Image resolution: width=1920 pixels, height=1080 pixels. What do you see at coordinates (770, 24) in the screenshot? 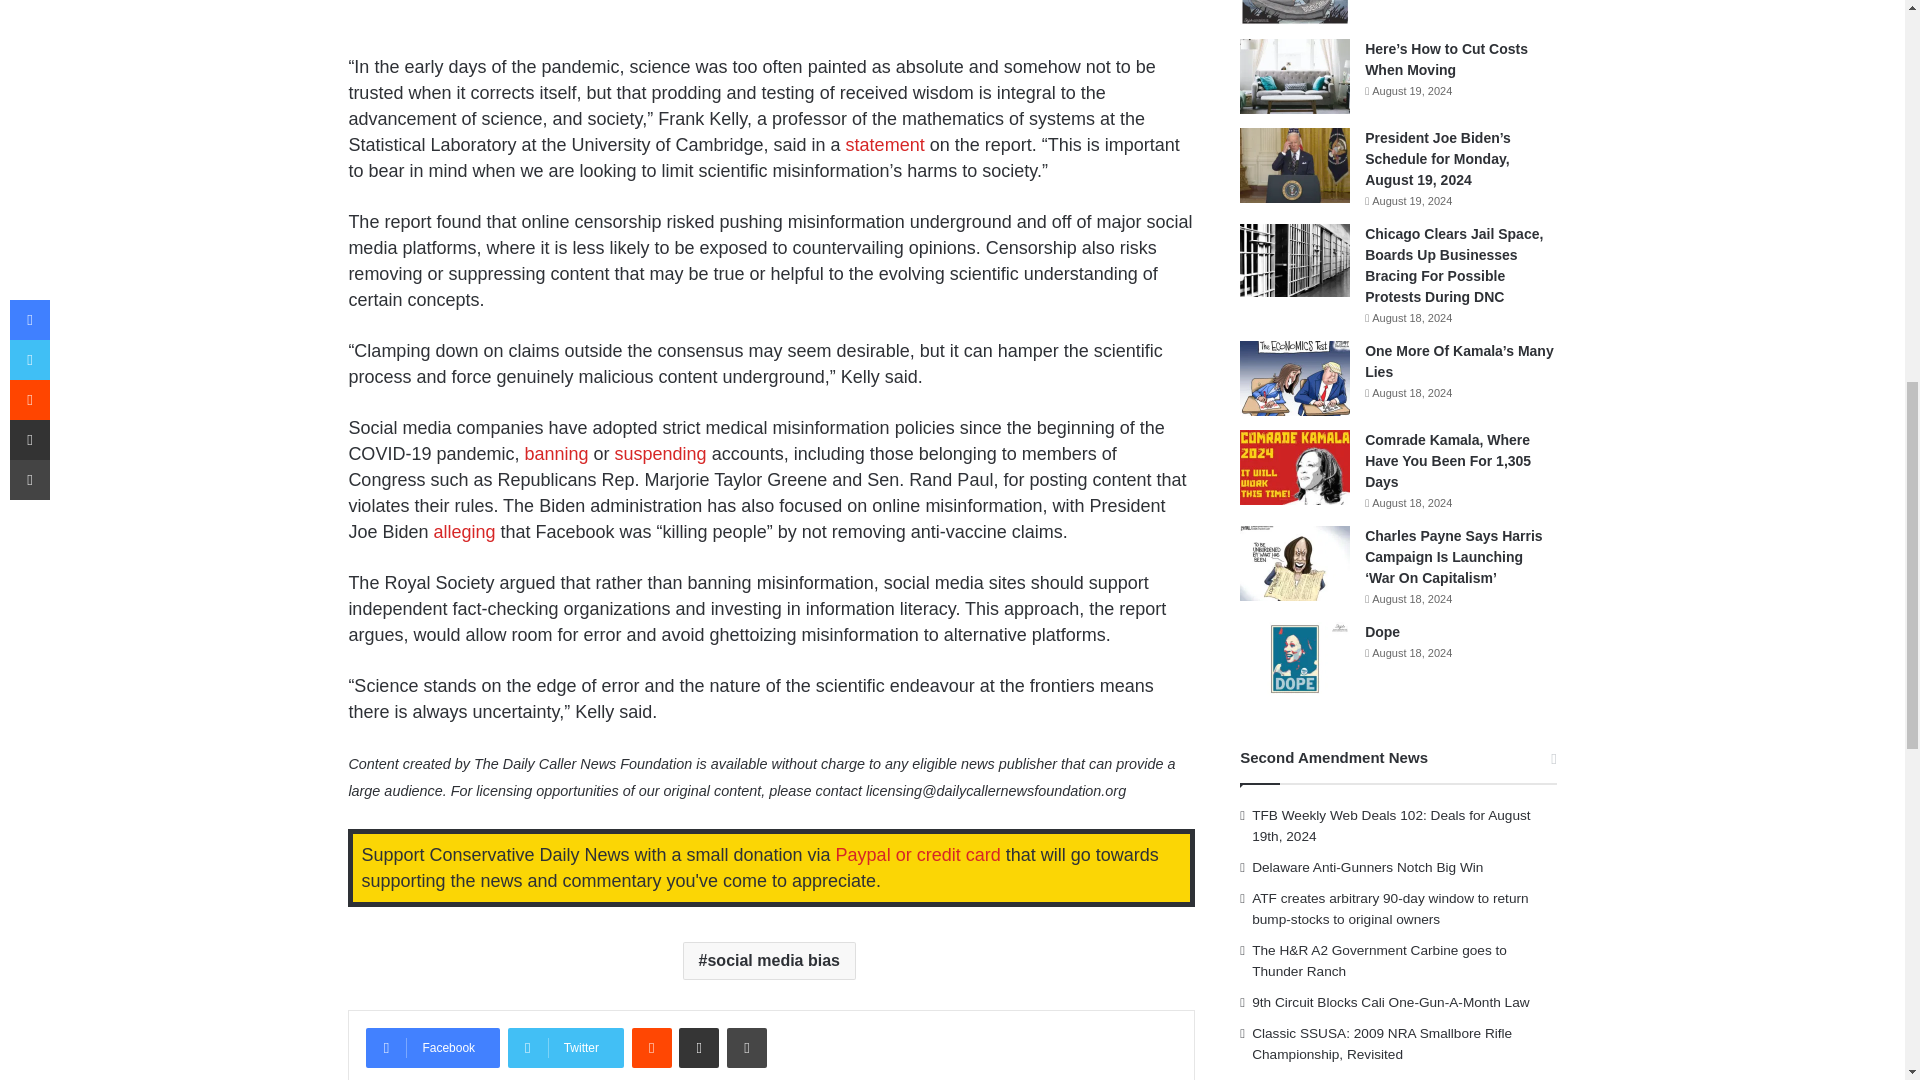
I see `Advertisement` at bounding box center [770, 24].